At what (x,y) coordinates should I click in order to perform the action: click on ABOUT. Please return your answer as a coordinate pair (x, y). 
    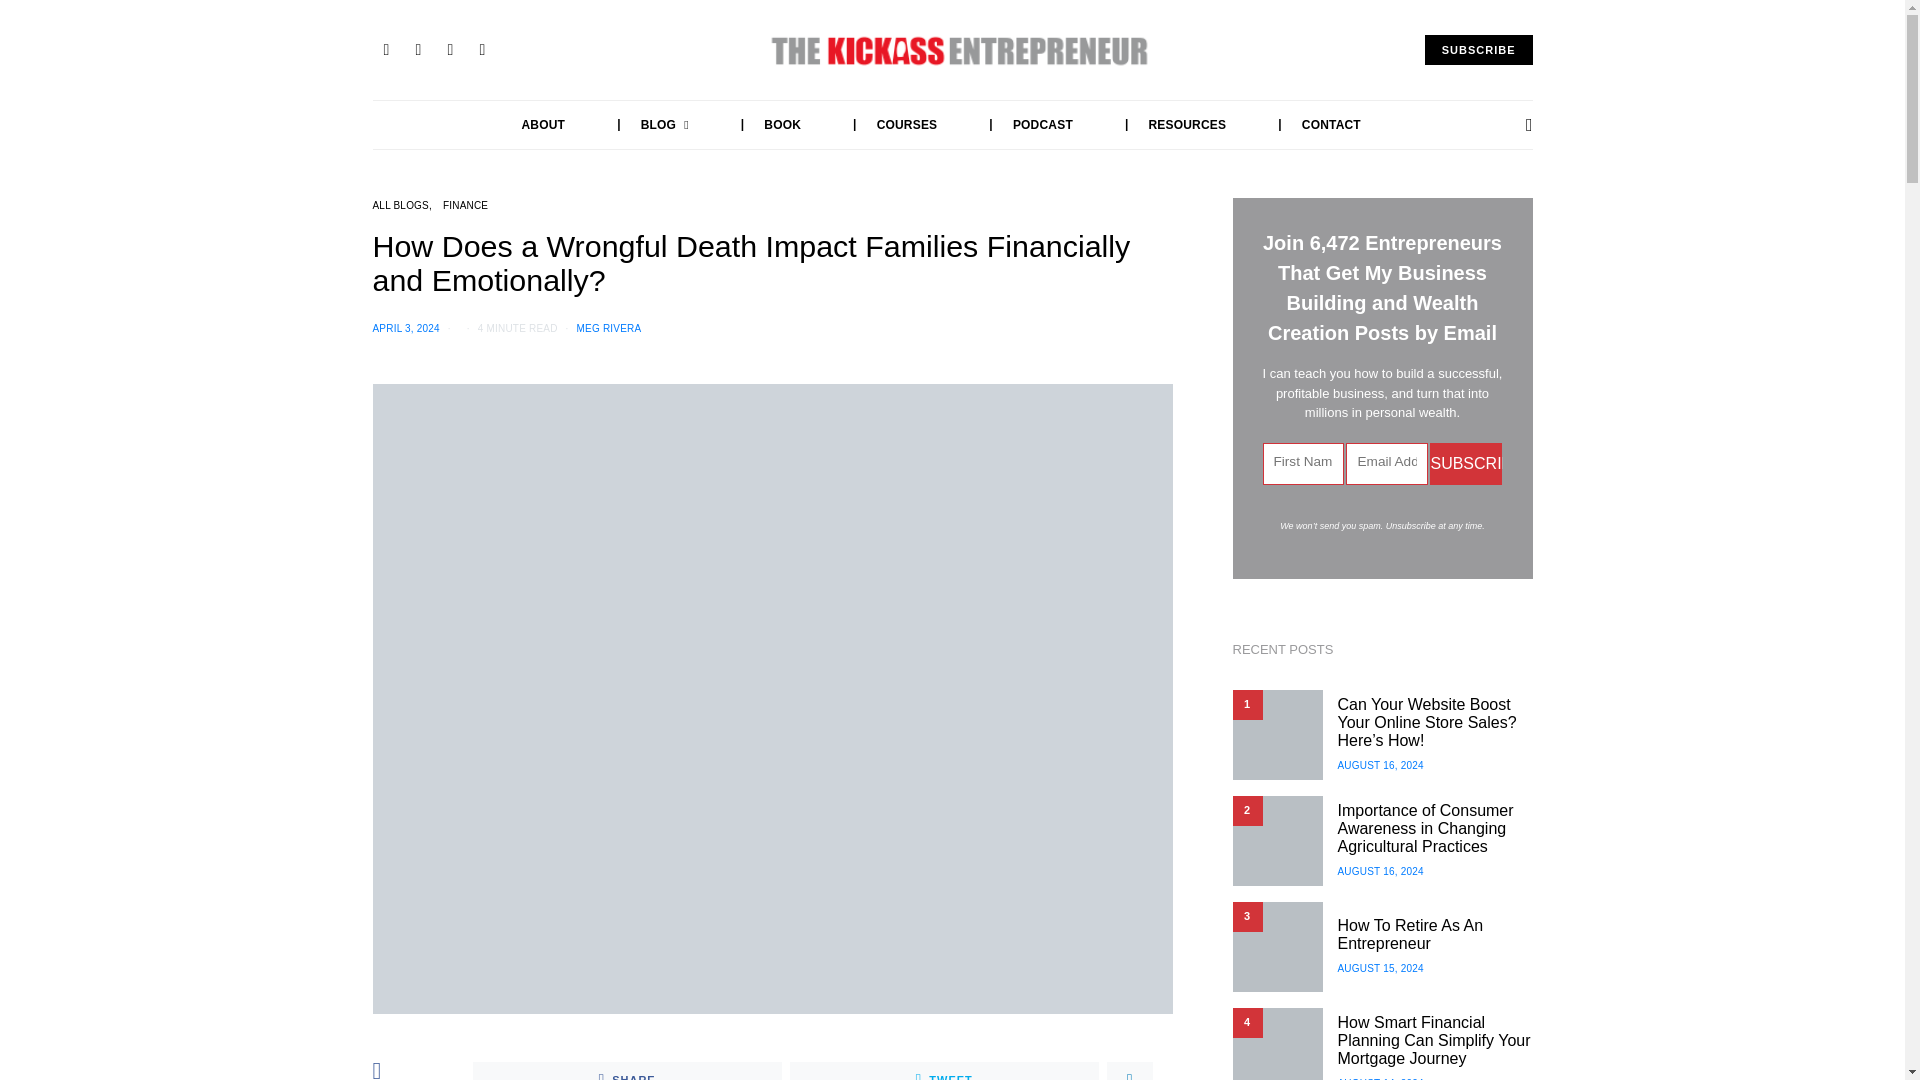
    Looking at the image, I should click on (544, 125).